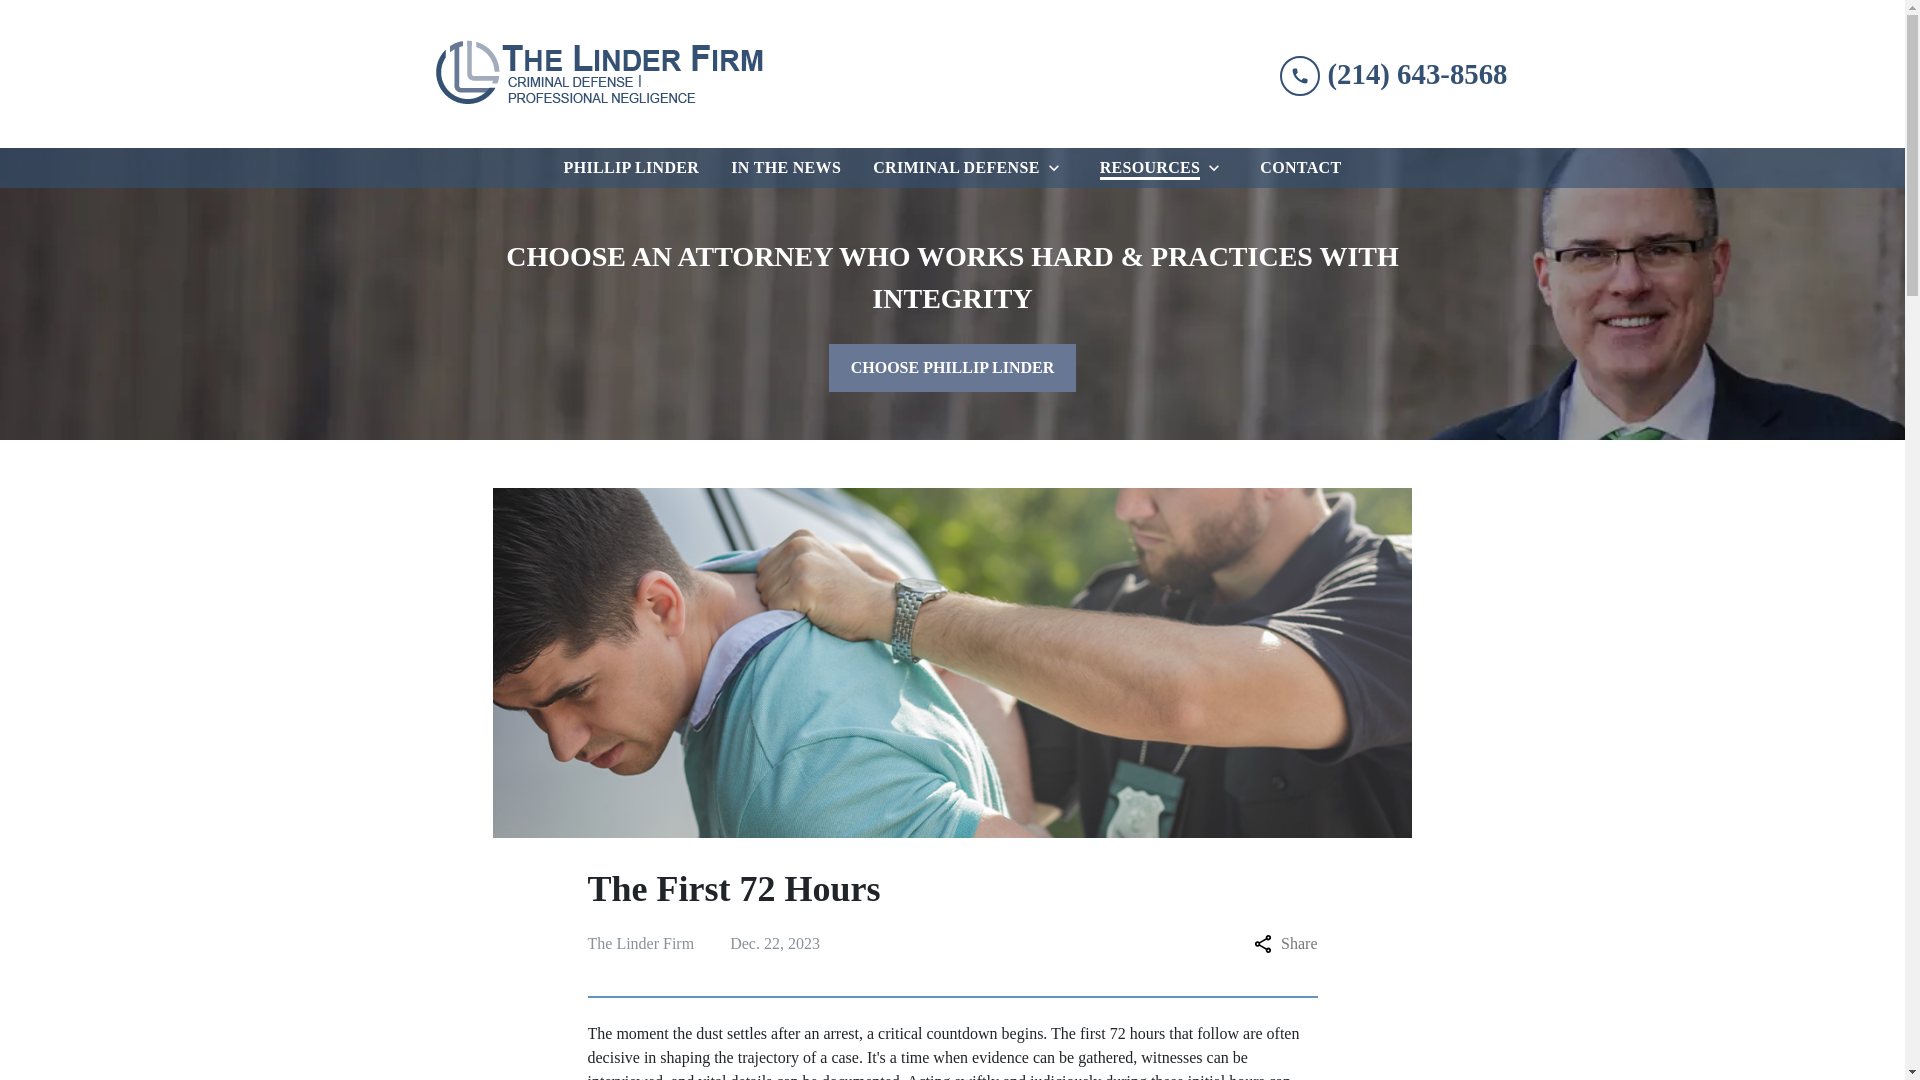  I want to click on IN THE NEWS, so click(786, 167).